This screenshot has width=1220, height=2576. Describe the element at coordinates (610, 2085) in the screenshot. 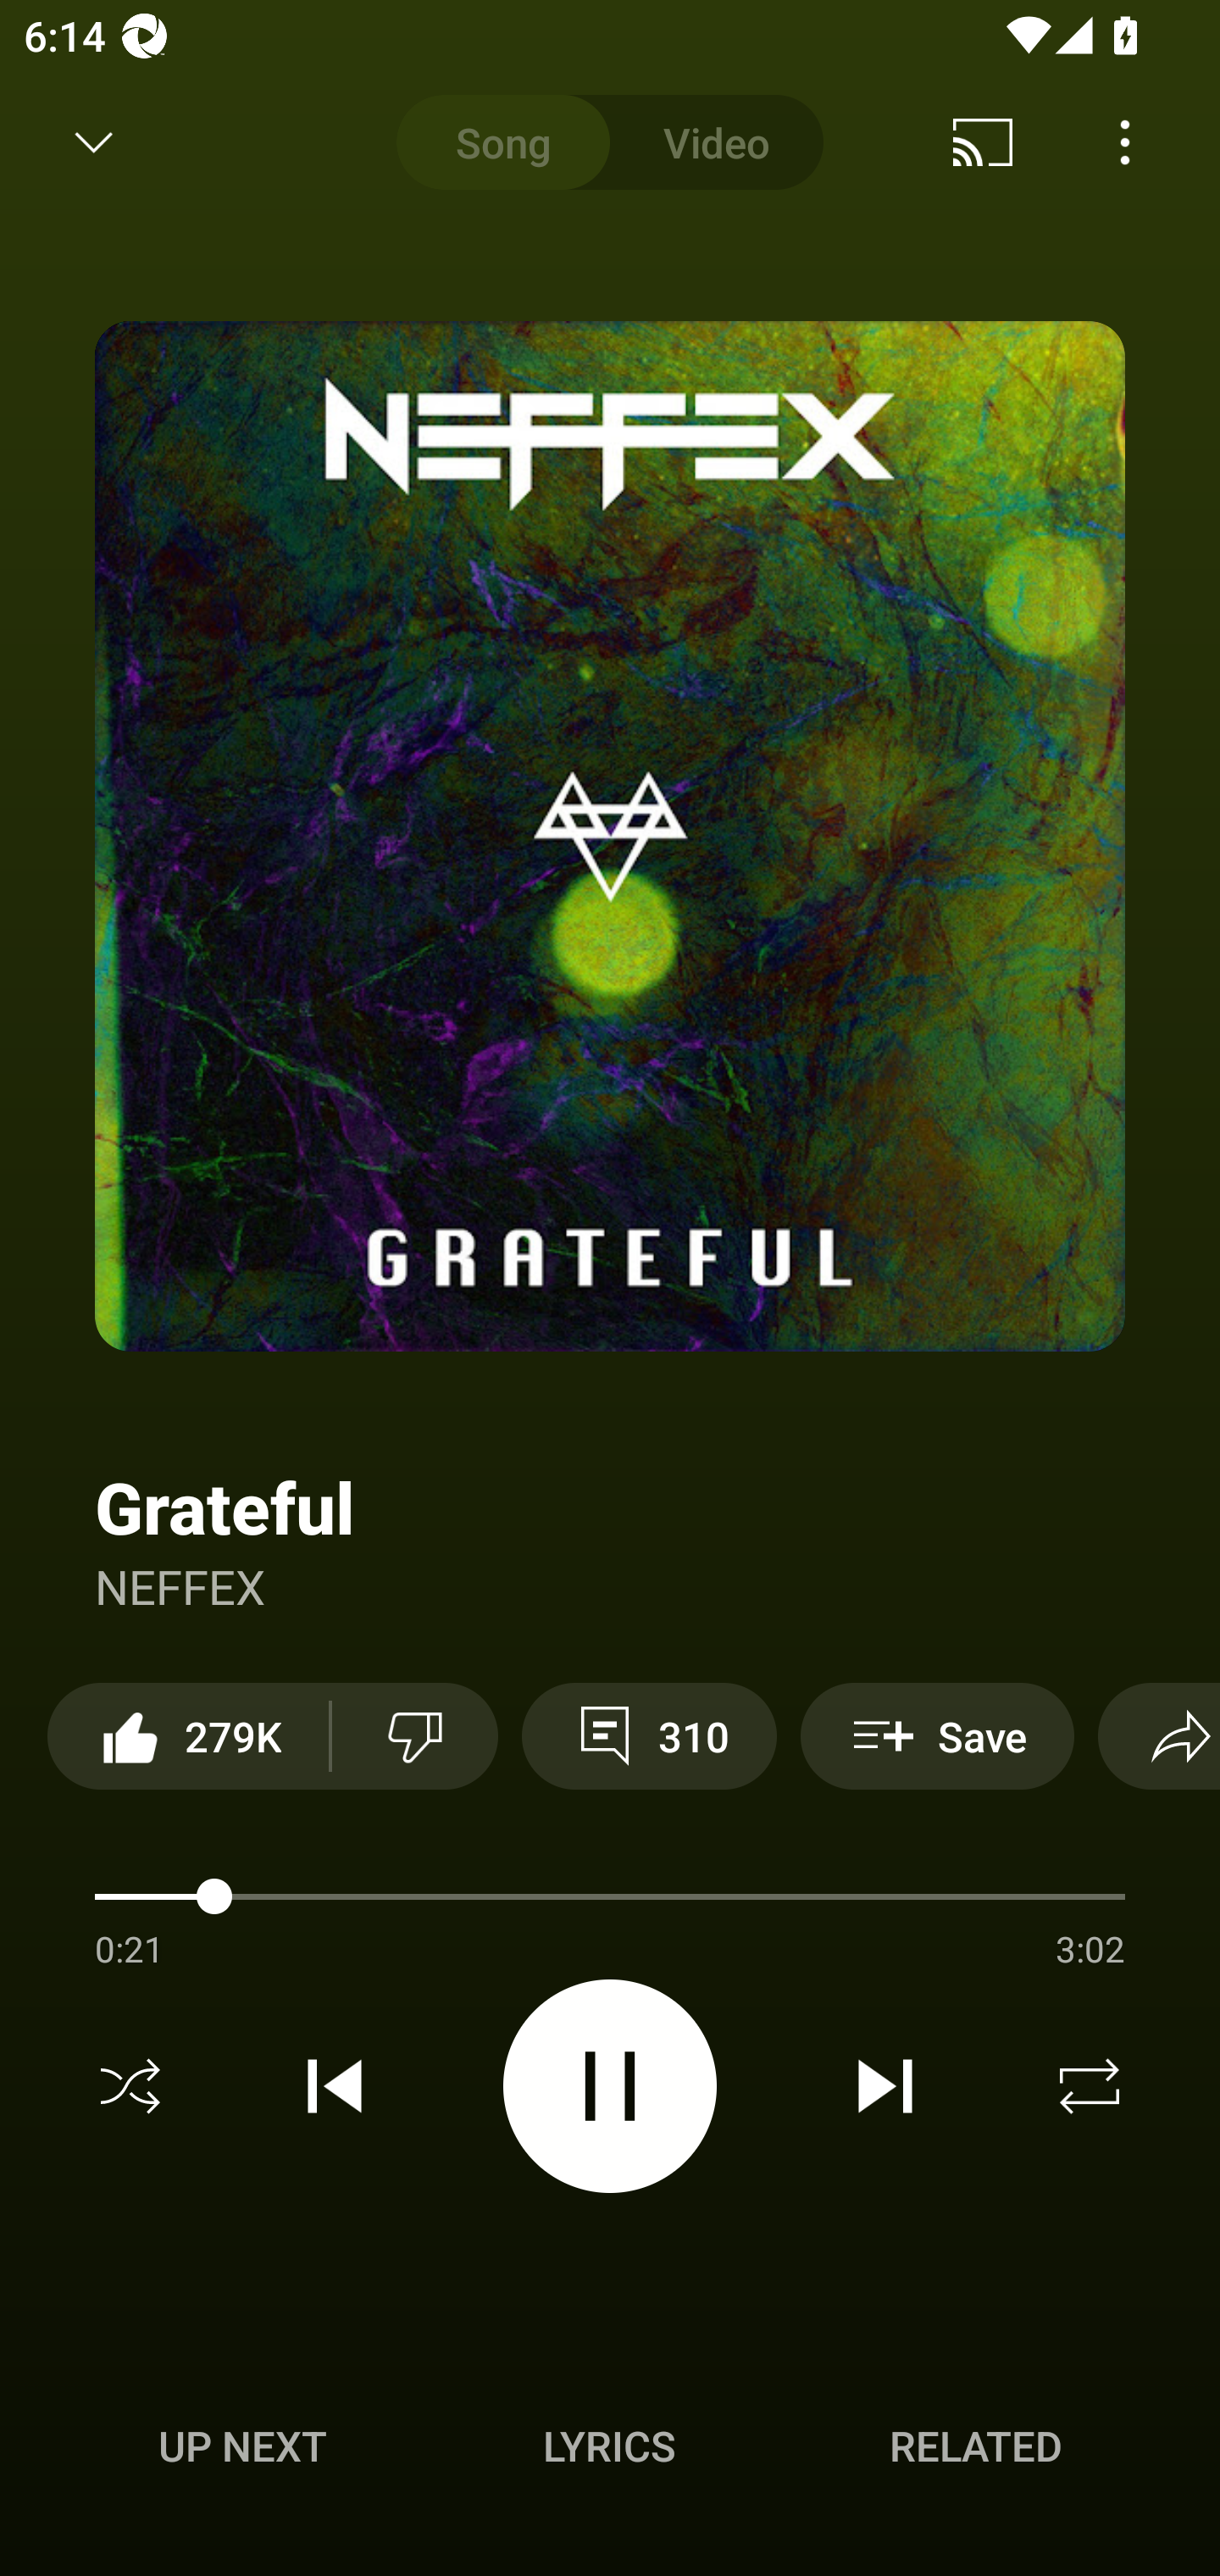

I see `Pause video` at that location.